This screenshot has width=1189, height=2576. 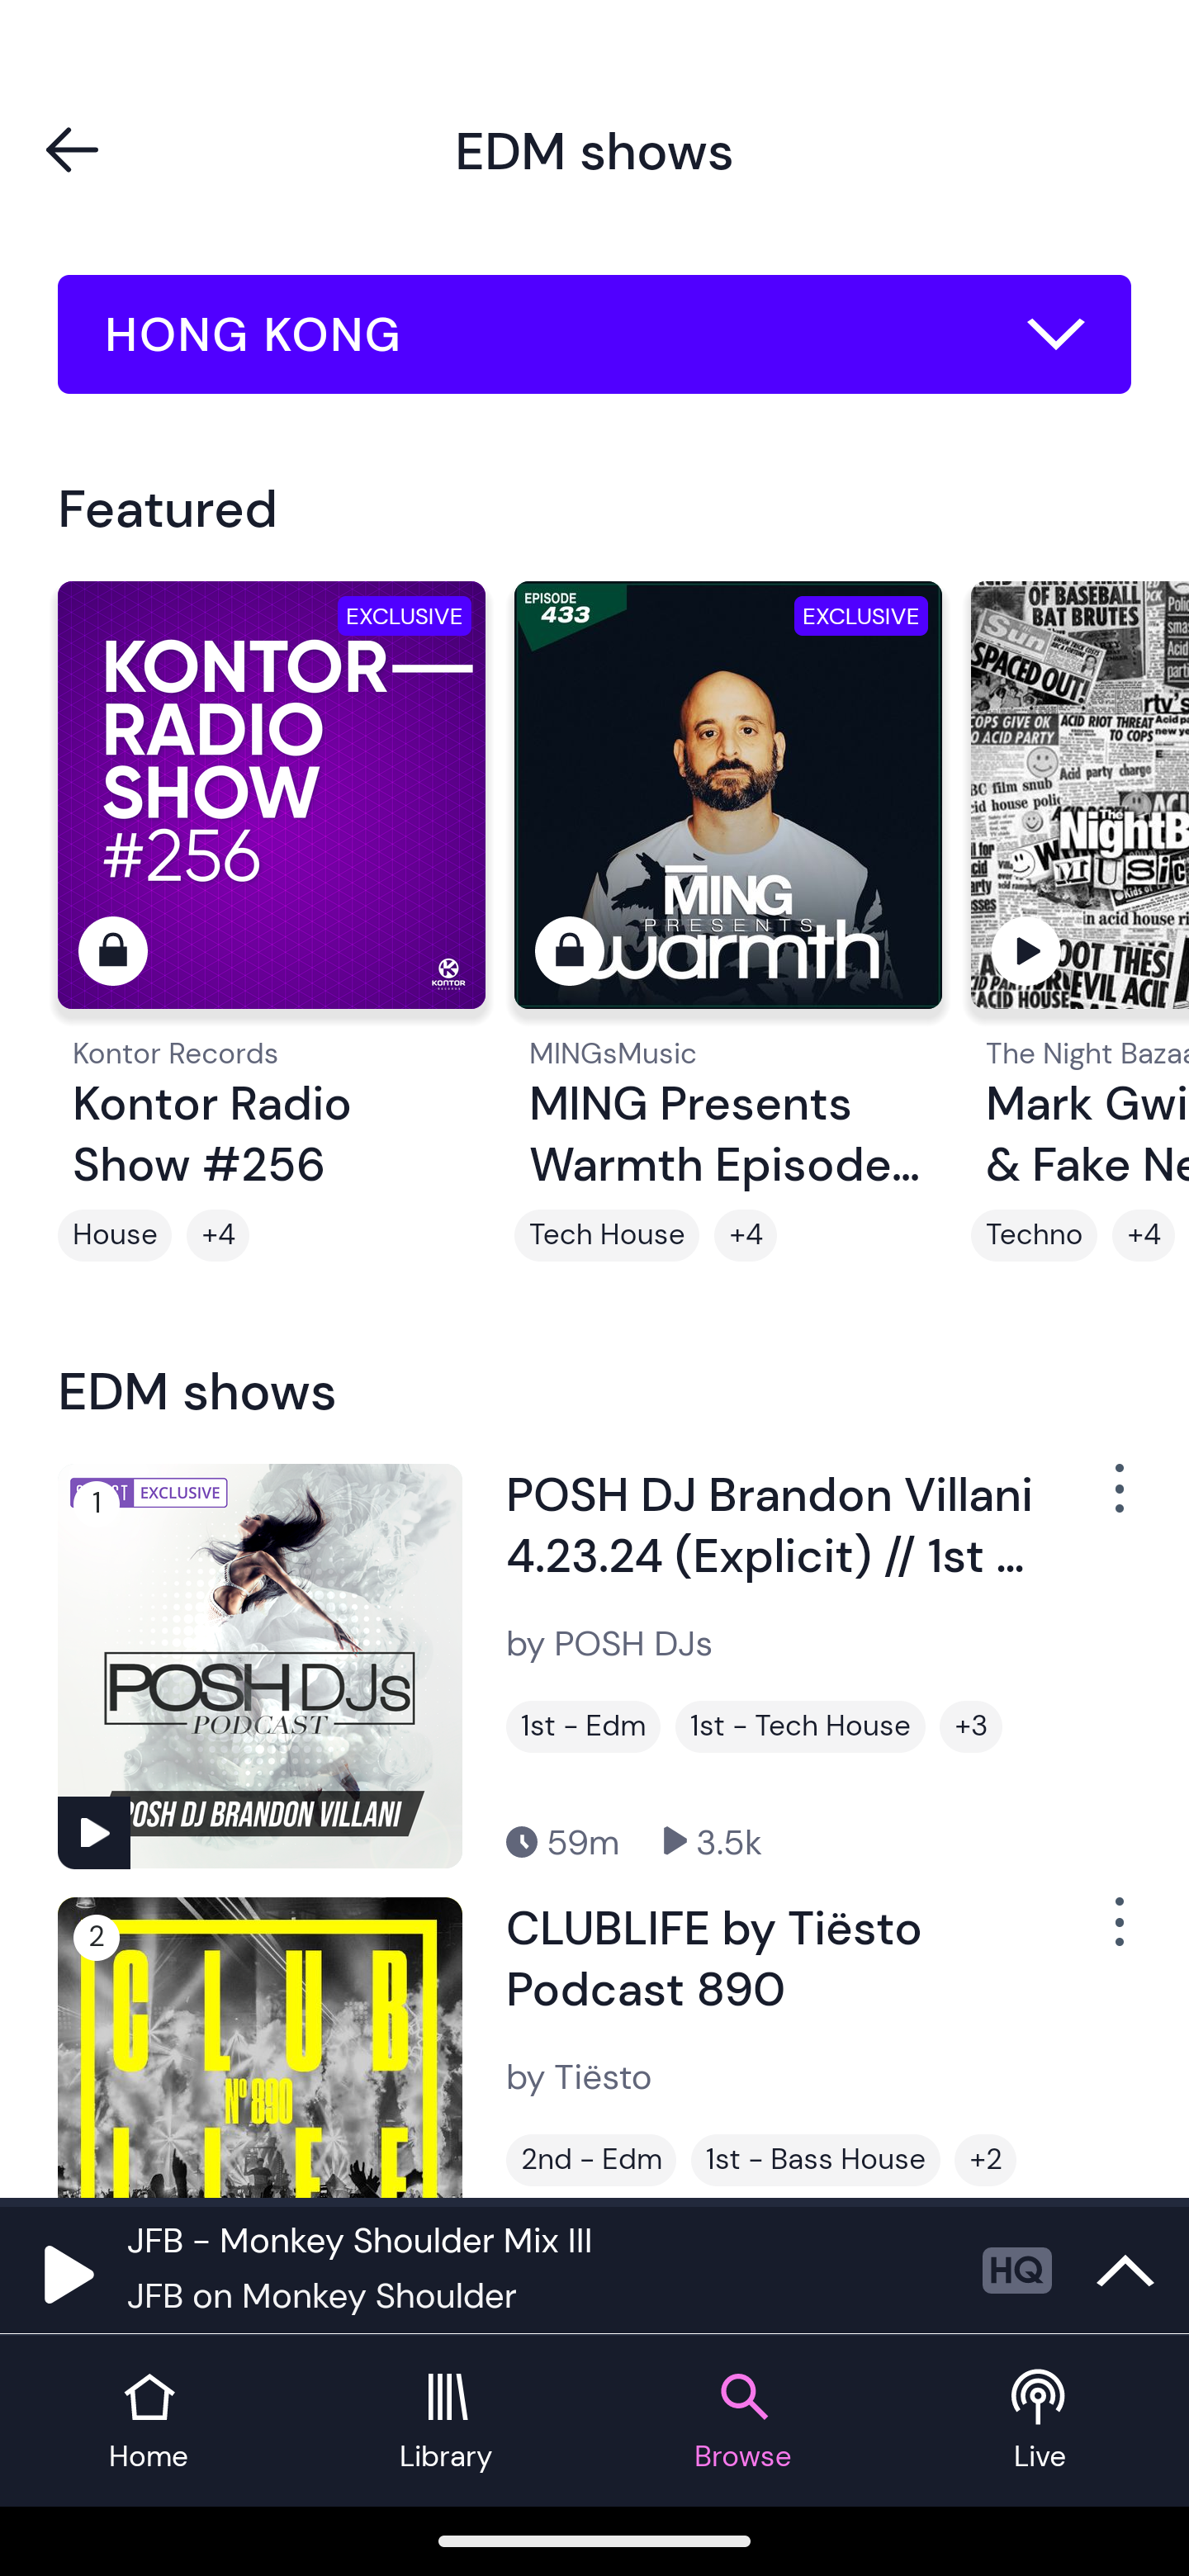 I want to click on Show Options Menu Button, so click(x=1116, y=1935).